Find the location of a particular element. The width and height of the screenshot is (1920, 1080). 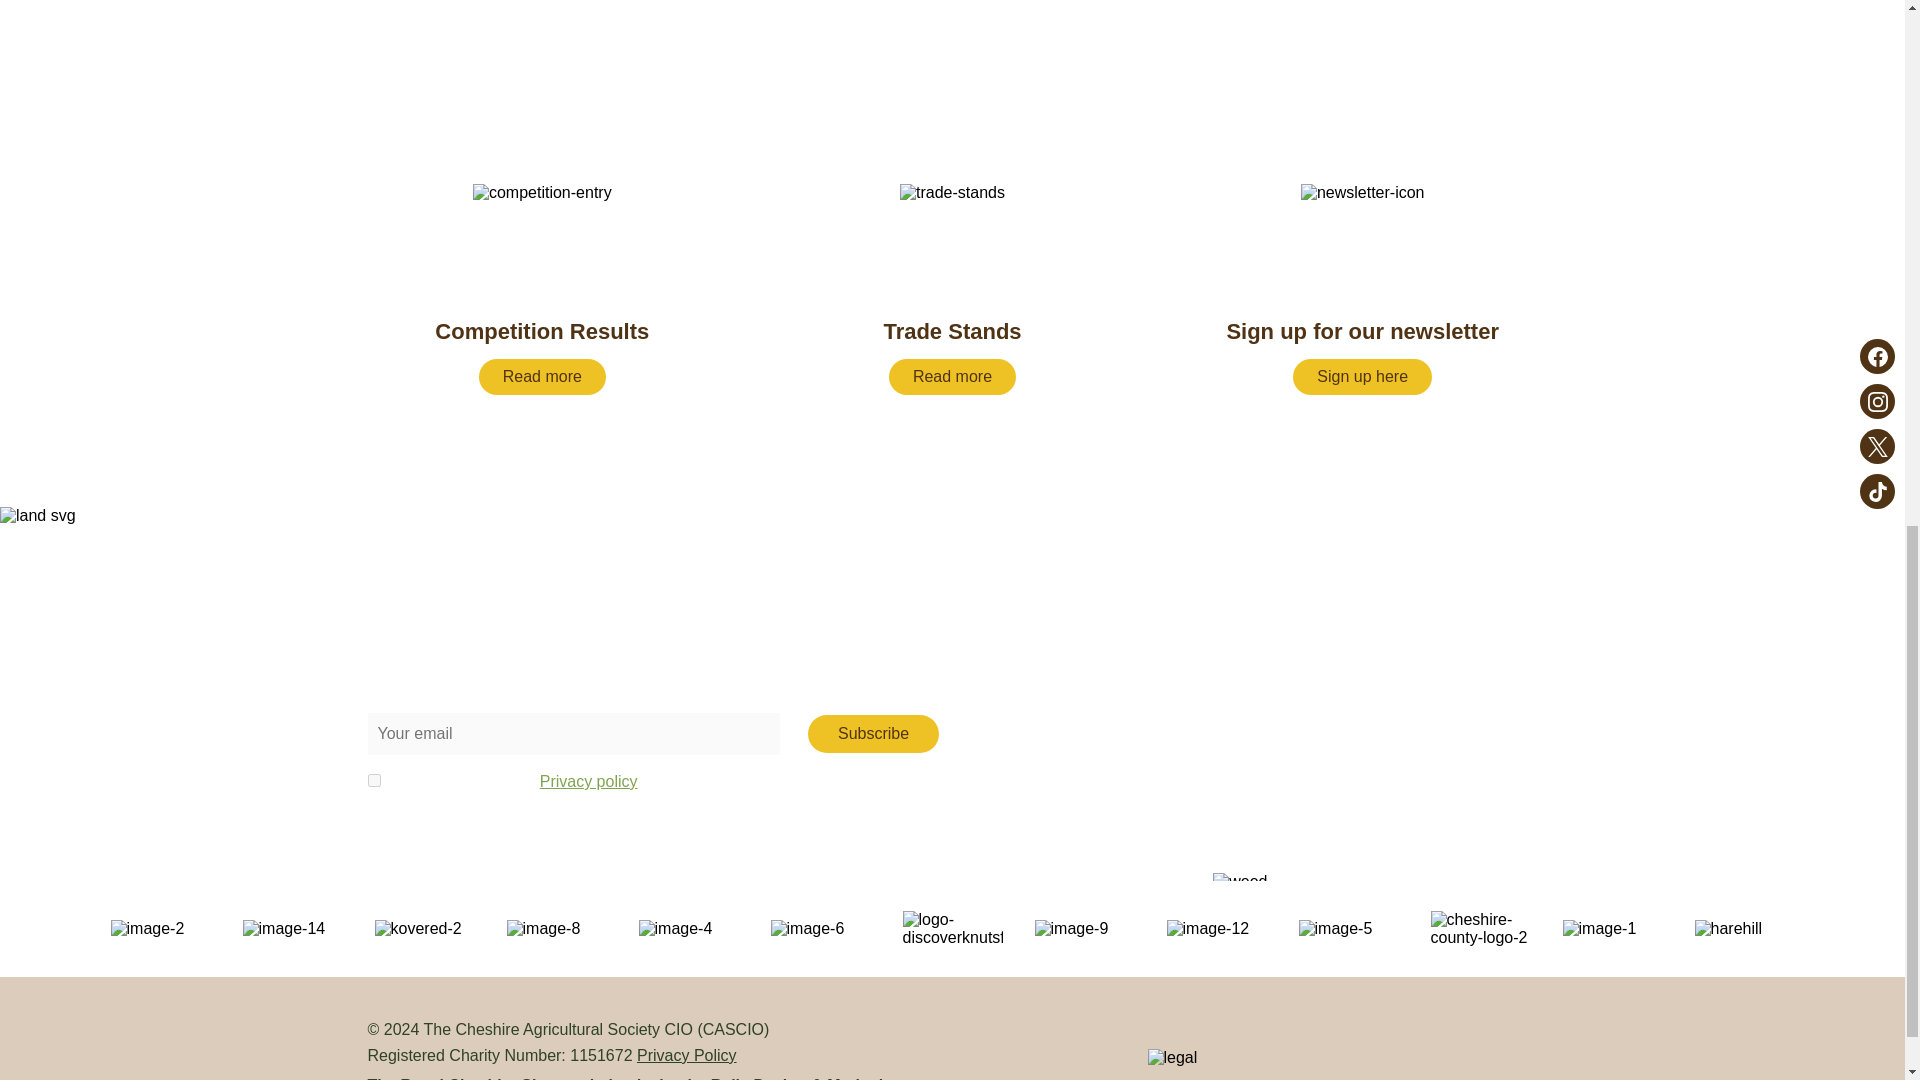

on is located at coordinates (374, 780).